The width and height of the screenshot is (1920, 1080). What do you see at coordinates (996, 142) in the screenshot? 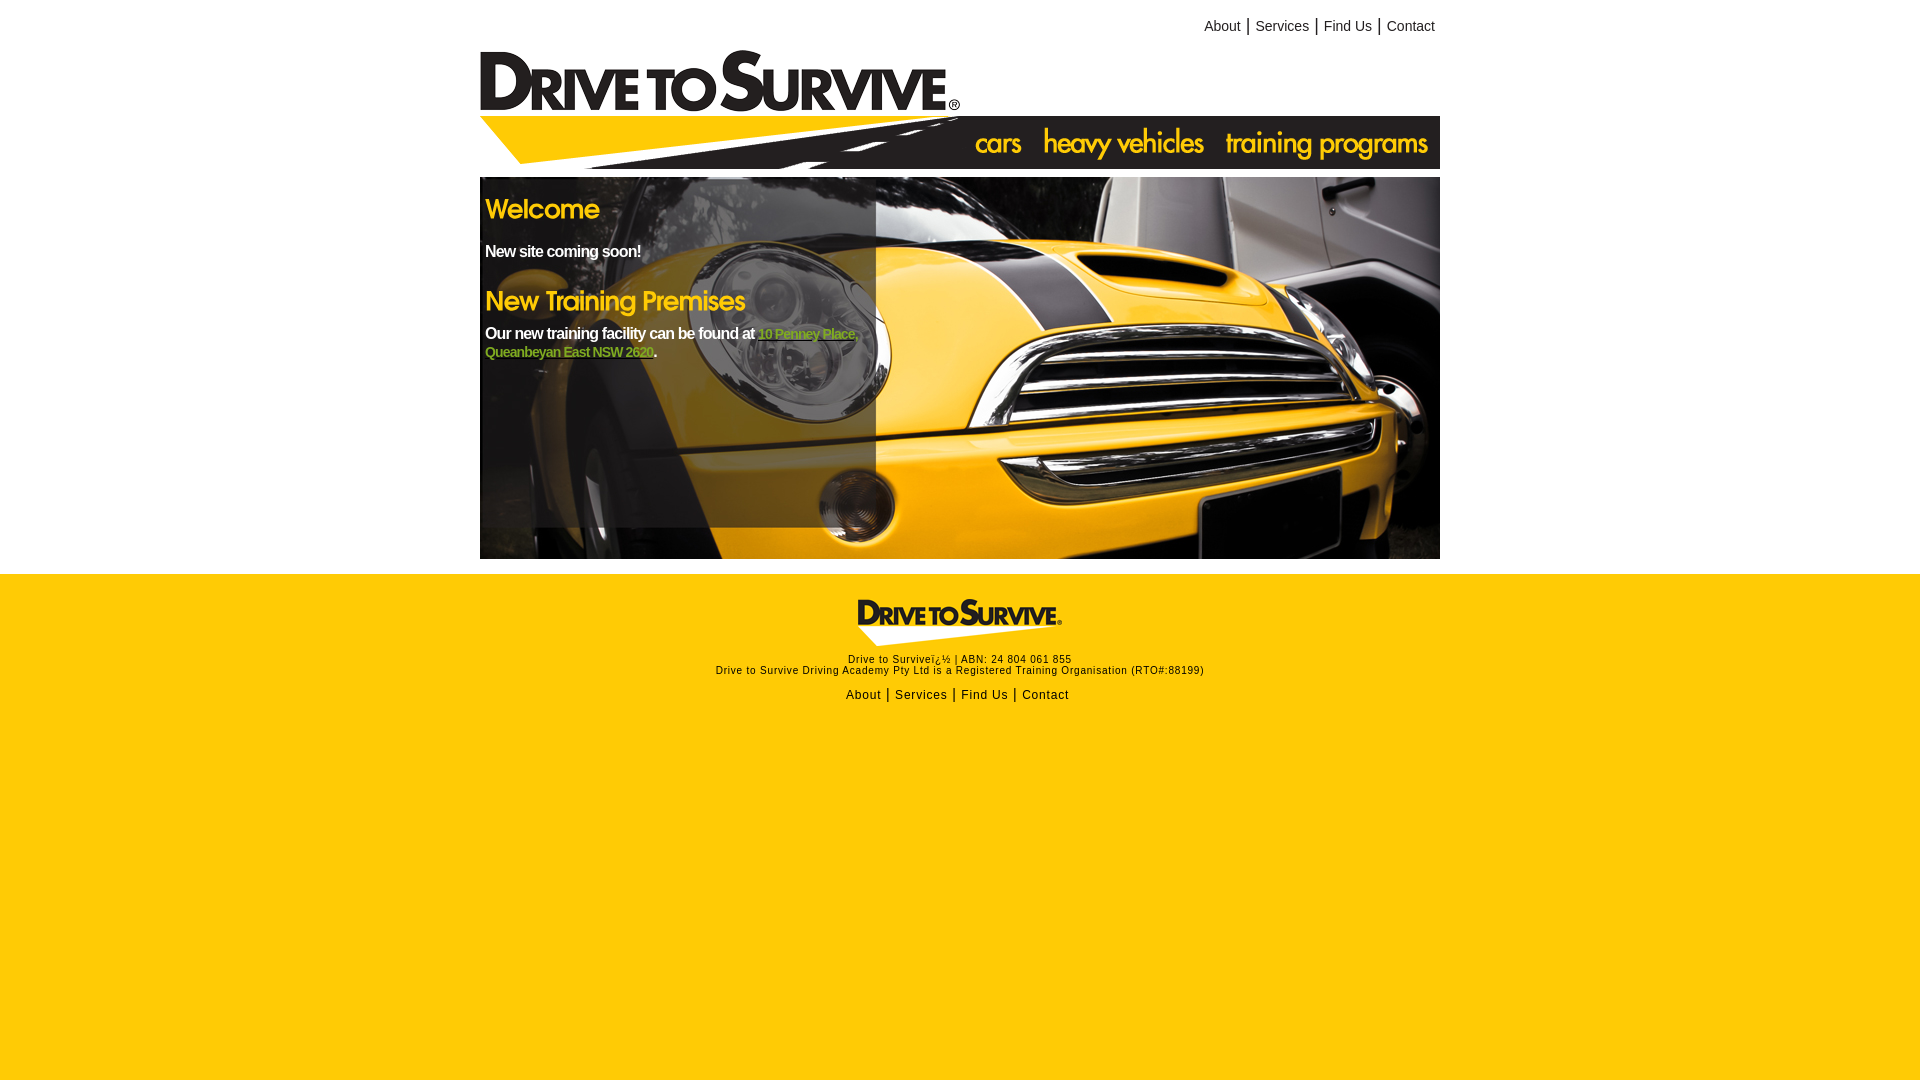
I see `Cars` at bounding box center [996, 142].